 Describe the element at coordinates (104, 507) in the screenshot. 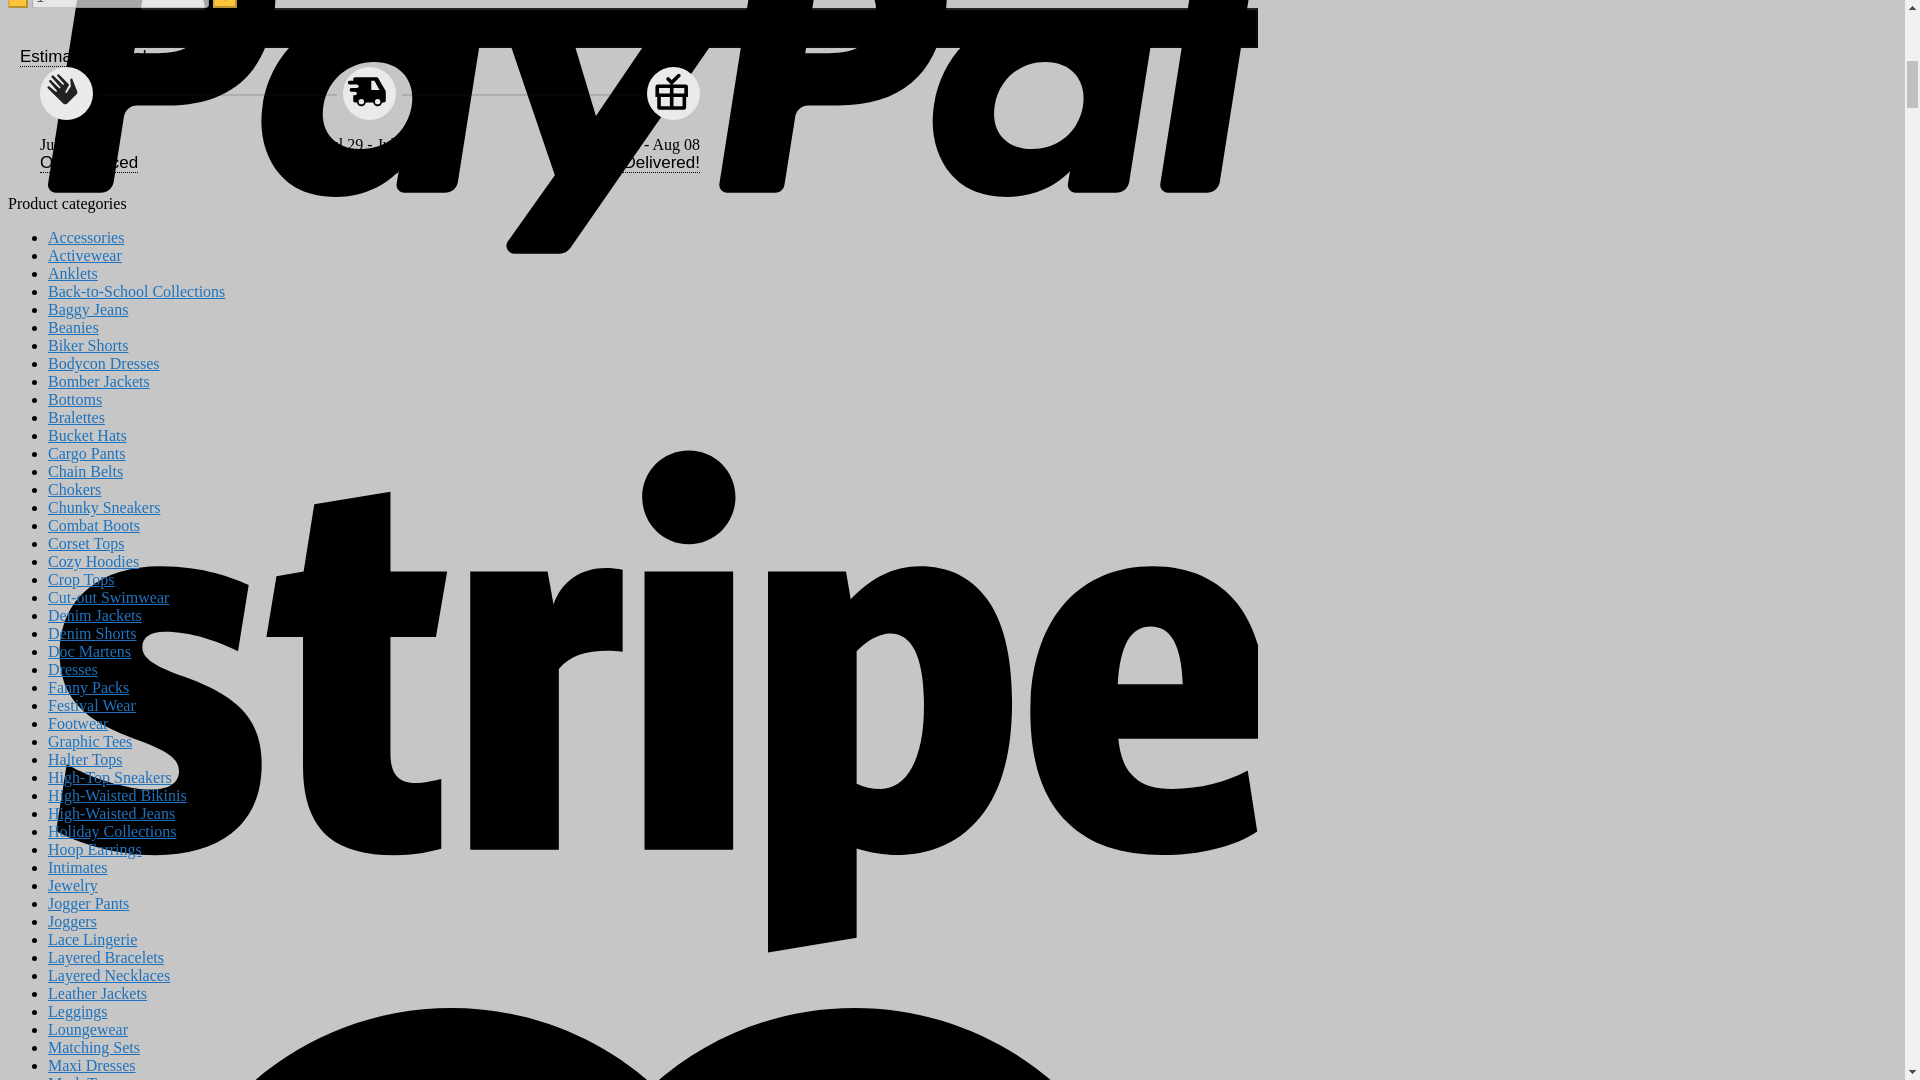

I see `Chunky Sneakers` at that location.